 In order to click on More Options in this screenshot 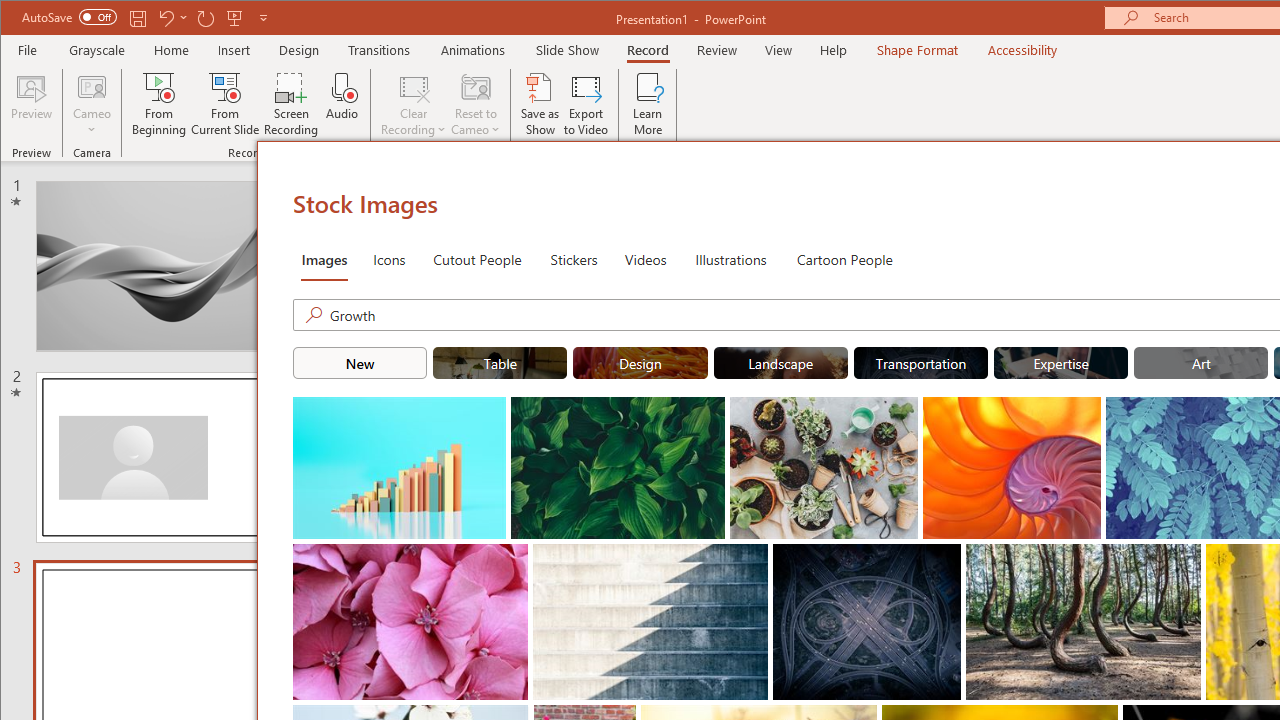, I will do `click(92, 123)`.